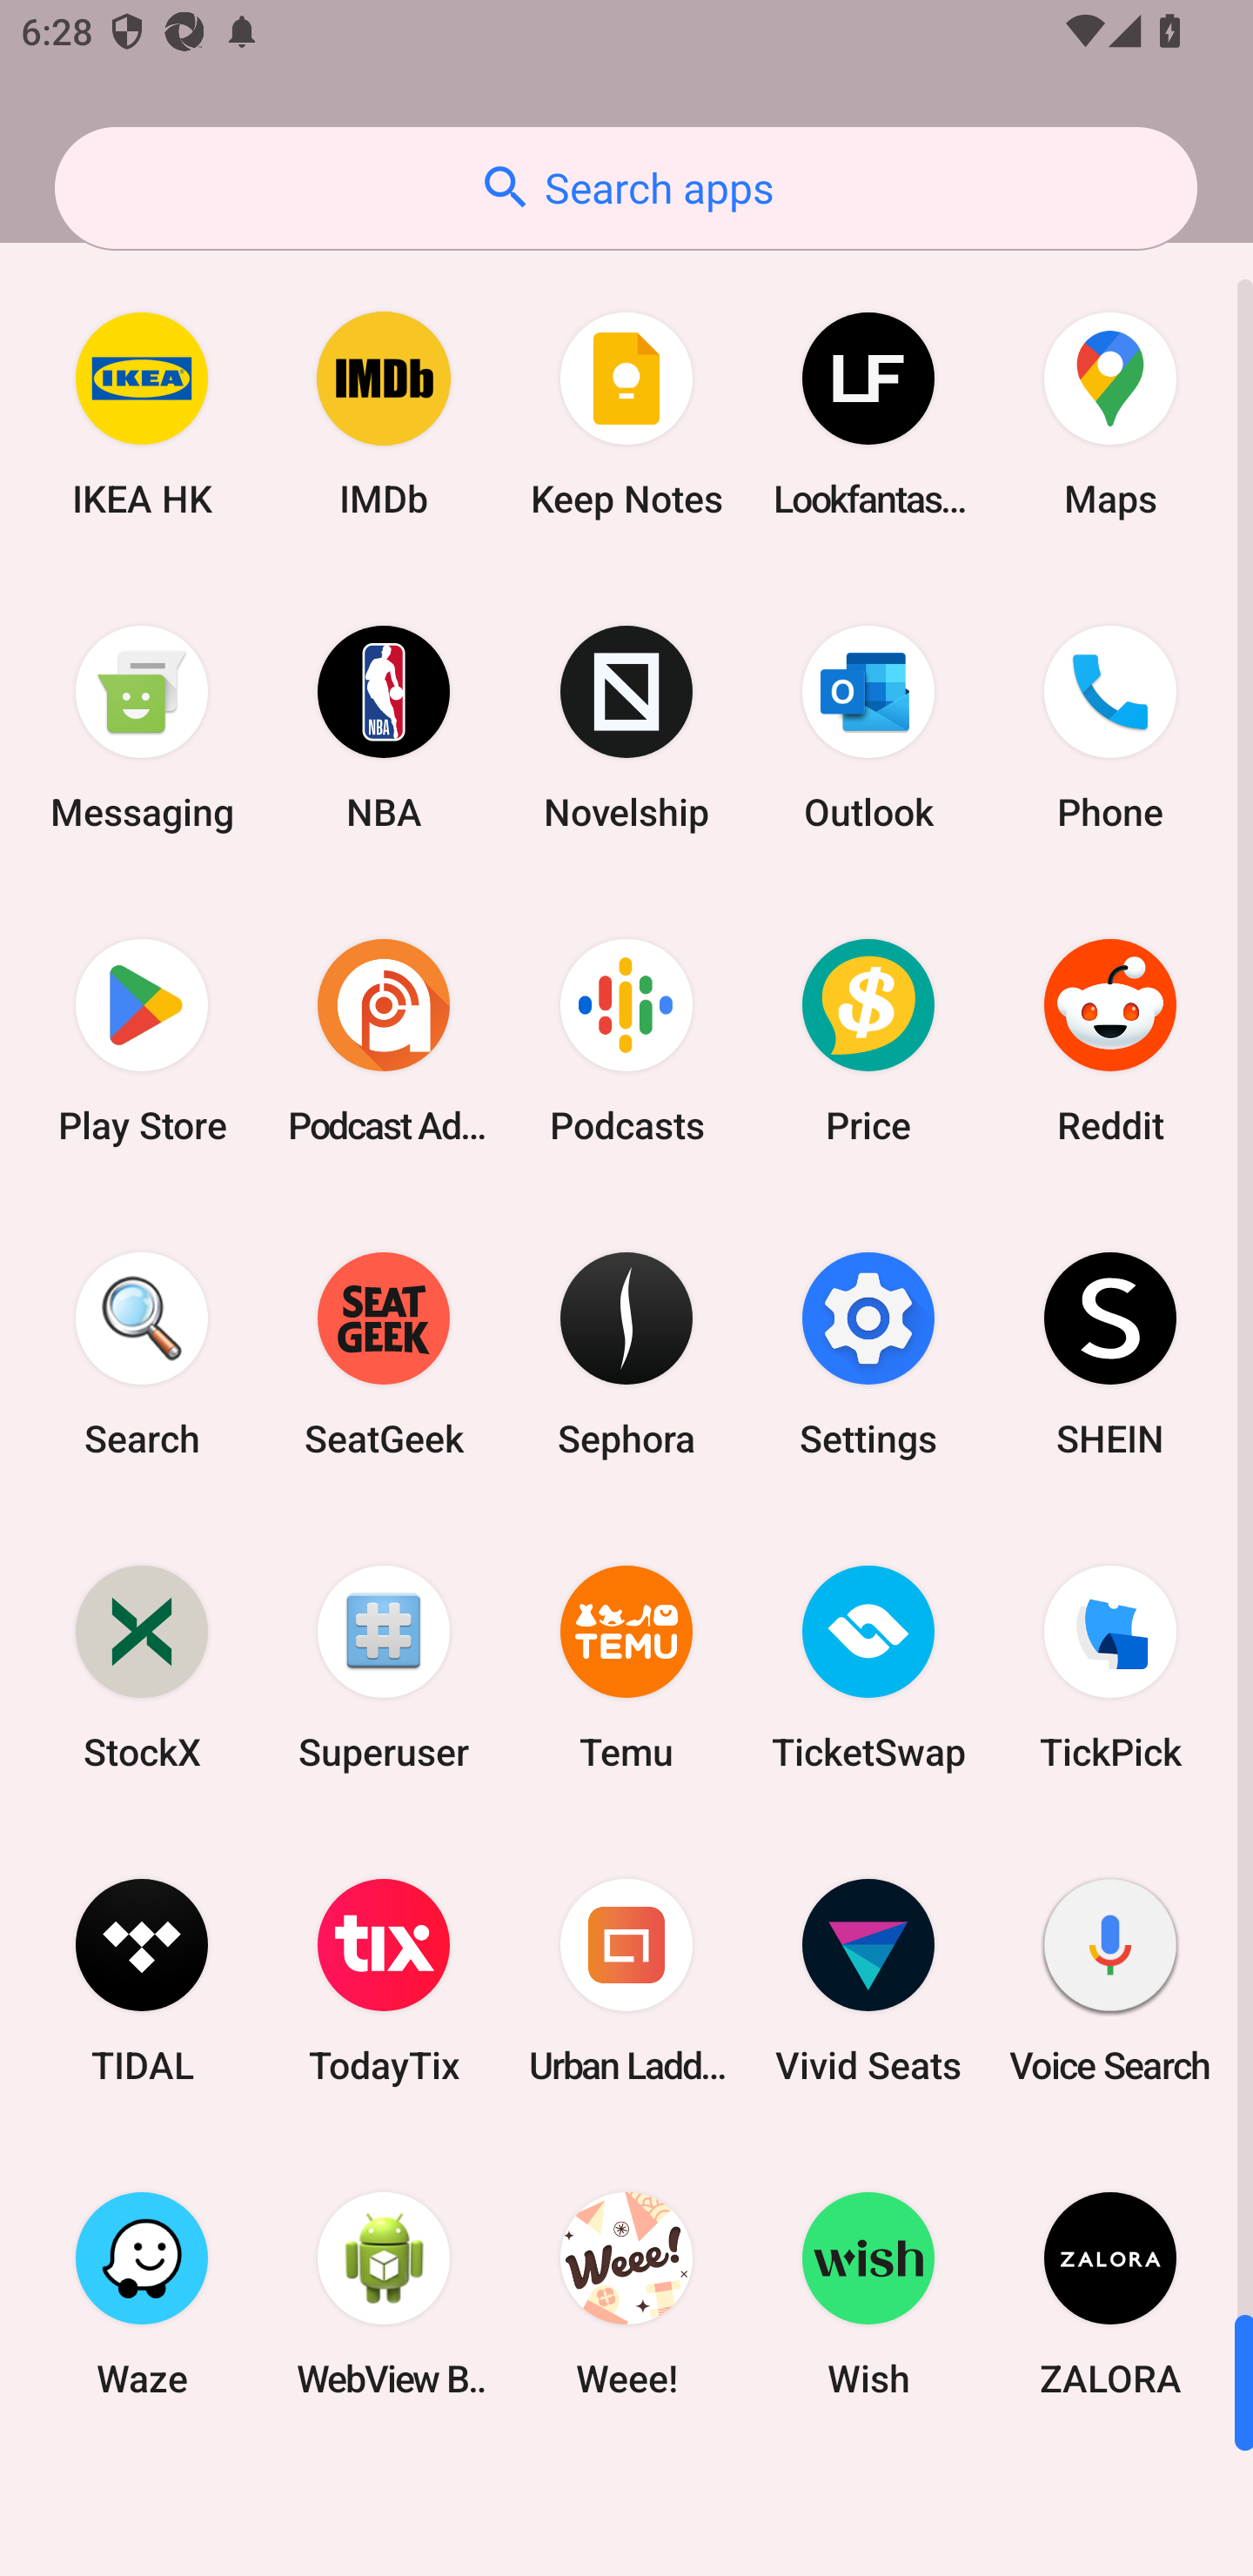  Describe the element at coordinates (1110, 2293) in the screenshot. I see `ZALORA` at that location.